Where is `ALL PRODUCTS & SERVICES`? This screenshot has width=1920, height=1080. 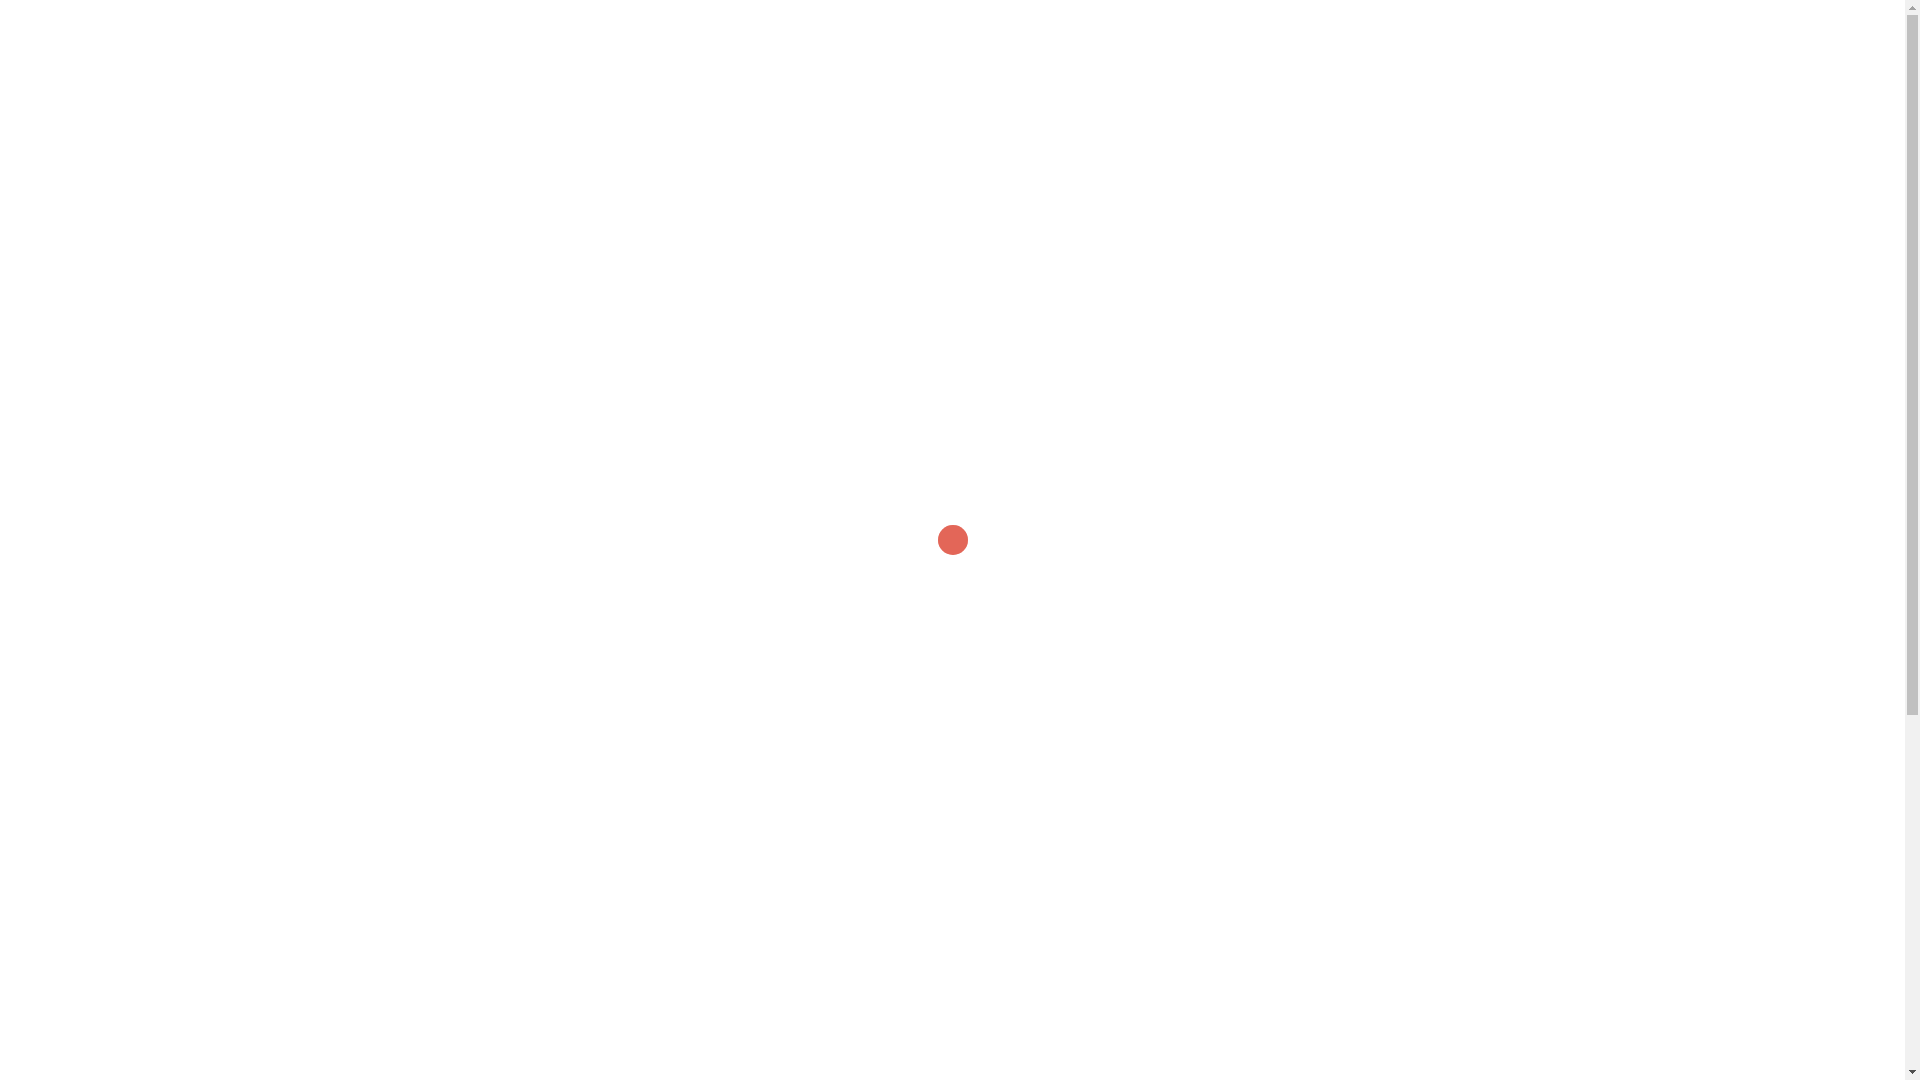
ALL PRODUCTS & SERVICES is located at coordinates (952, 962).